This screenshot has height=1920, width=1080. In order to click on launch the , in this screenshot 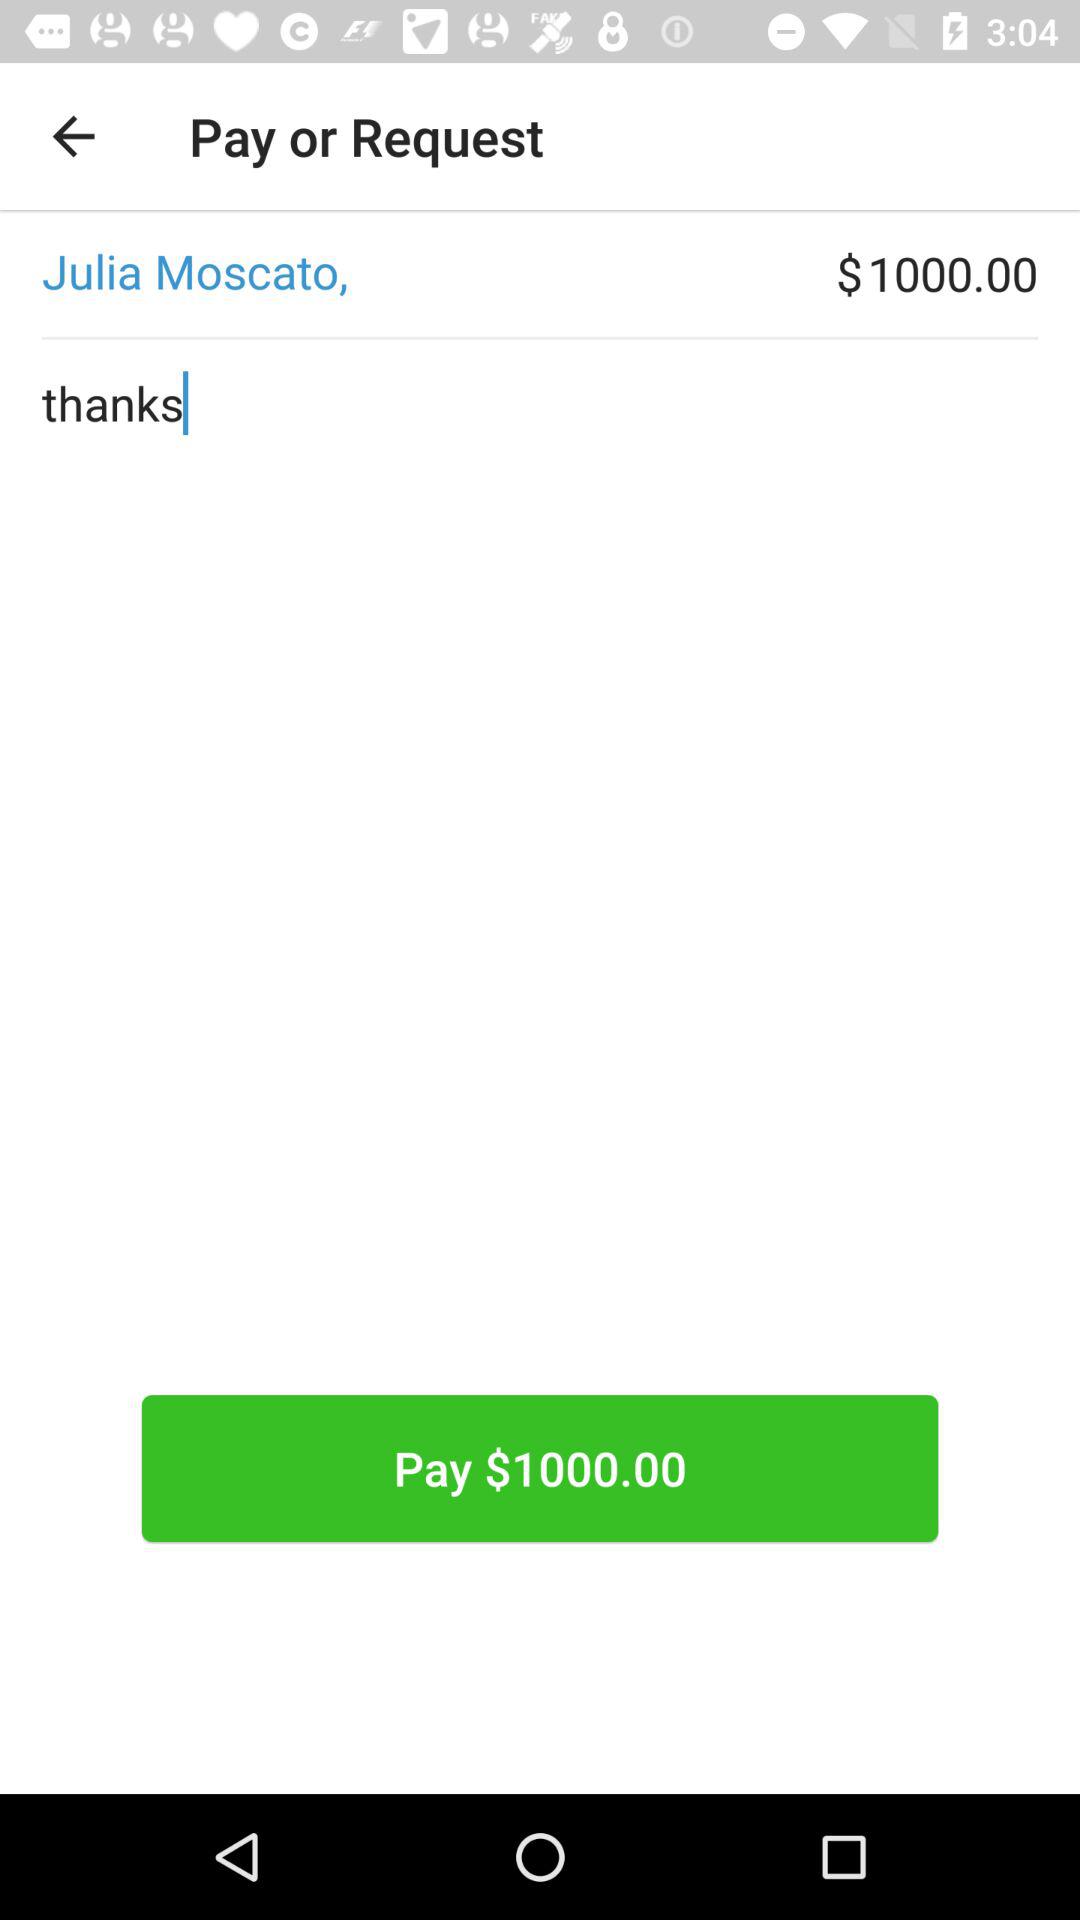, I will do `click(418, 273)`.